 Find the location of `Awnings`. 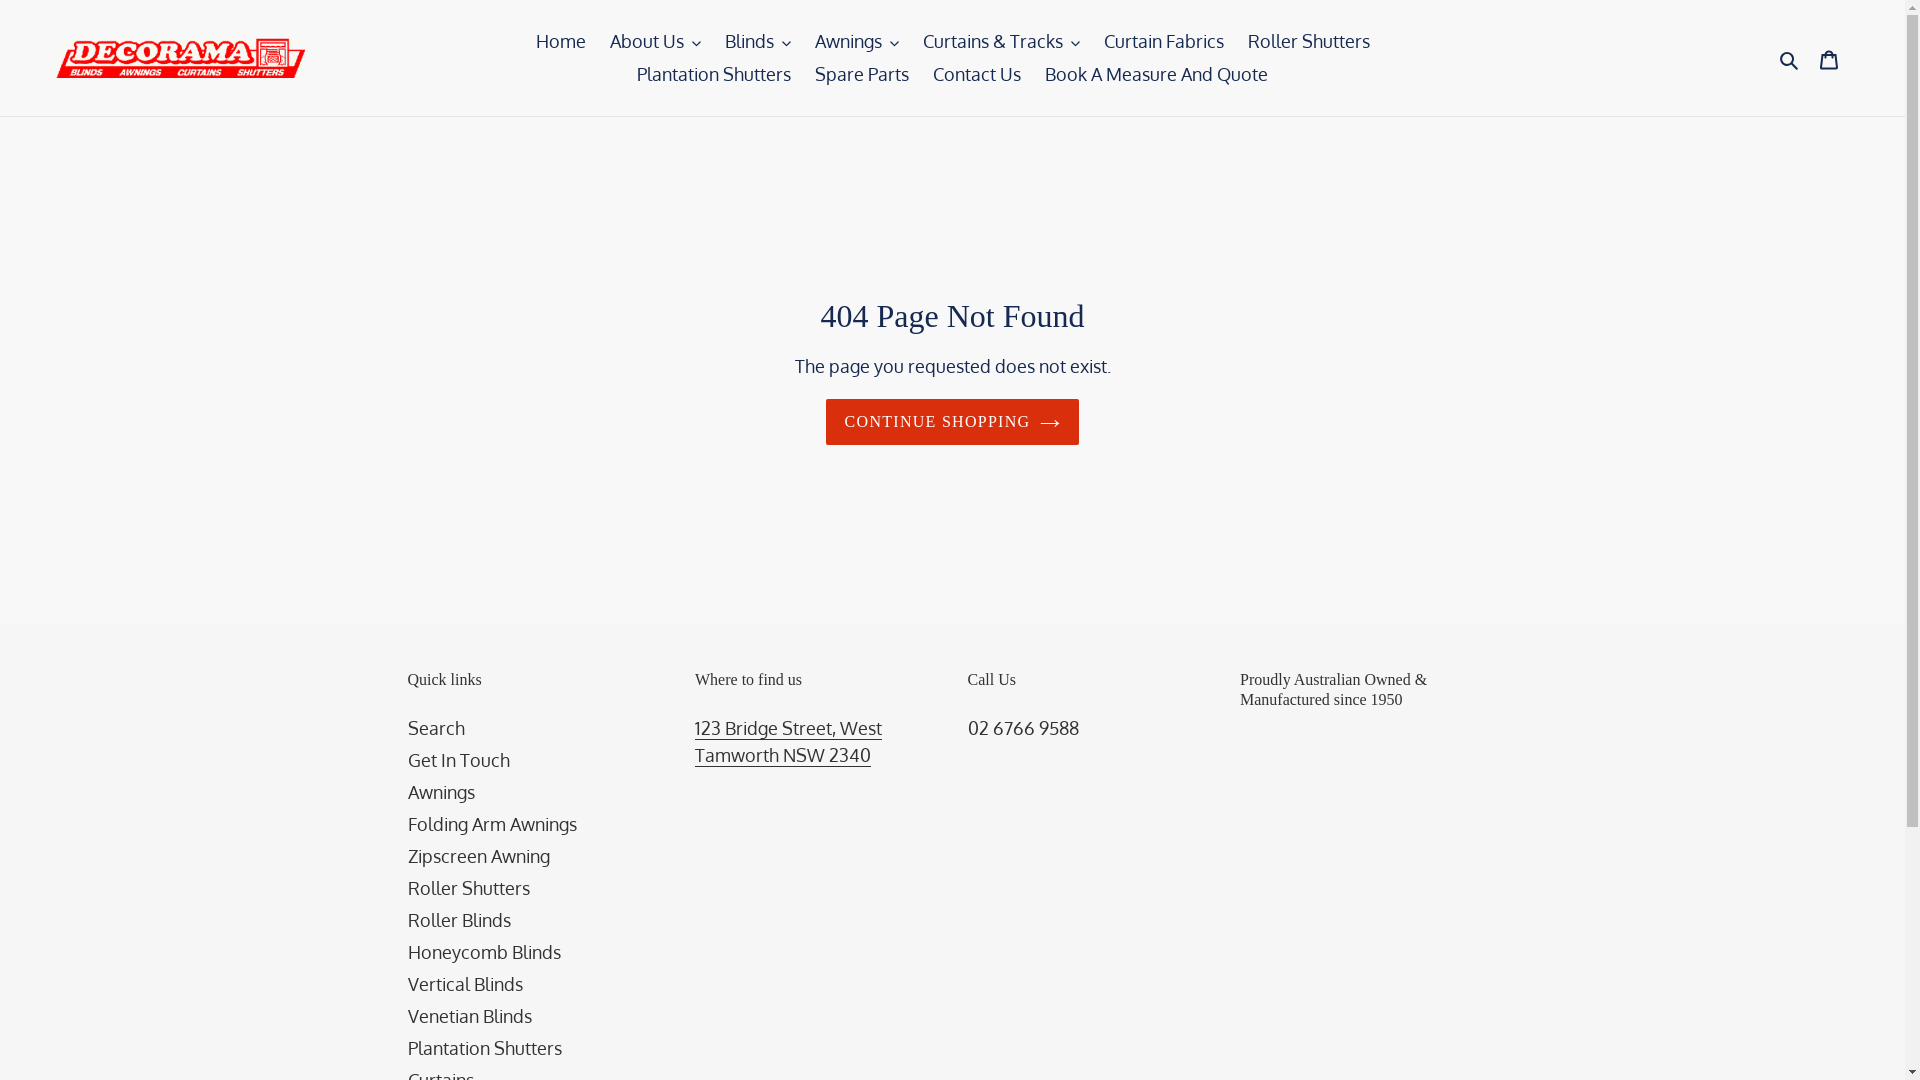

Awnings is located at coordinates (856, 42).